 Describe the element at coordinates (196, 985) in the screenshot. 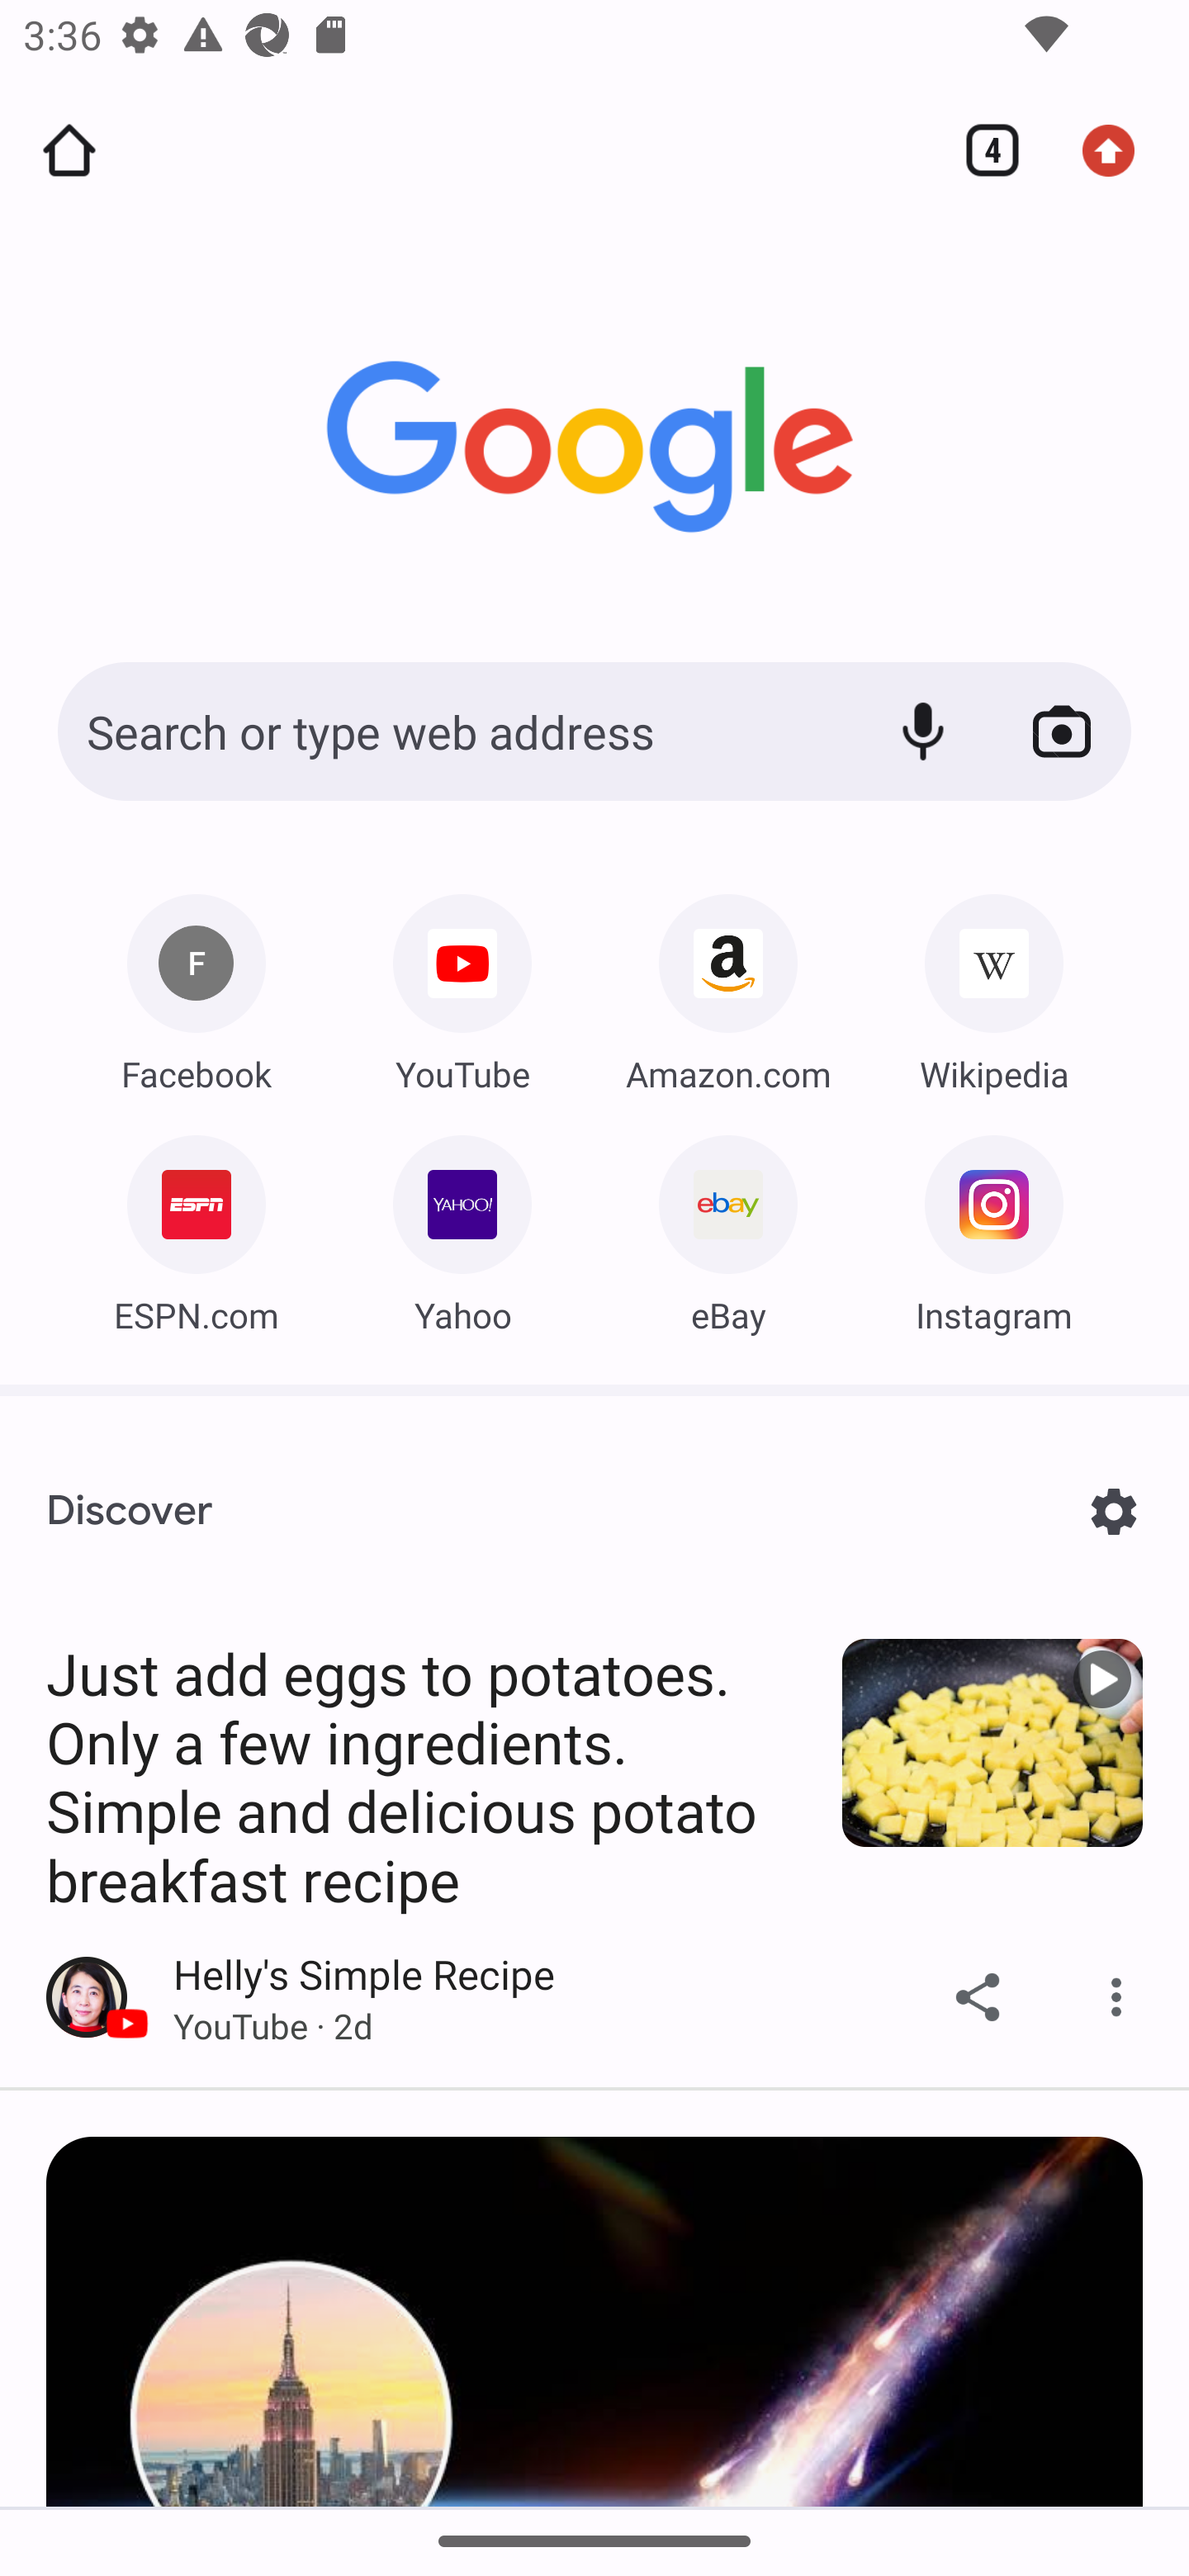

I see `Facebook` at that location.